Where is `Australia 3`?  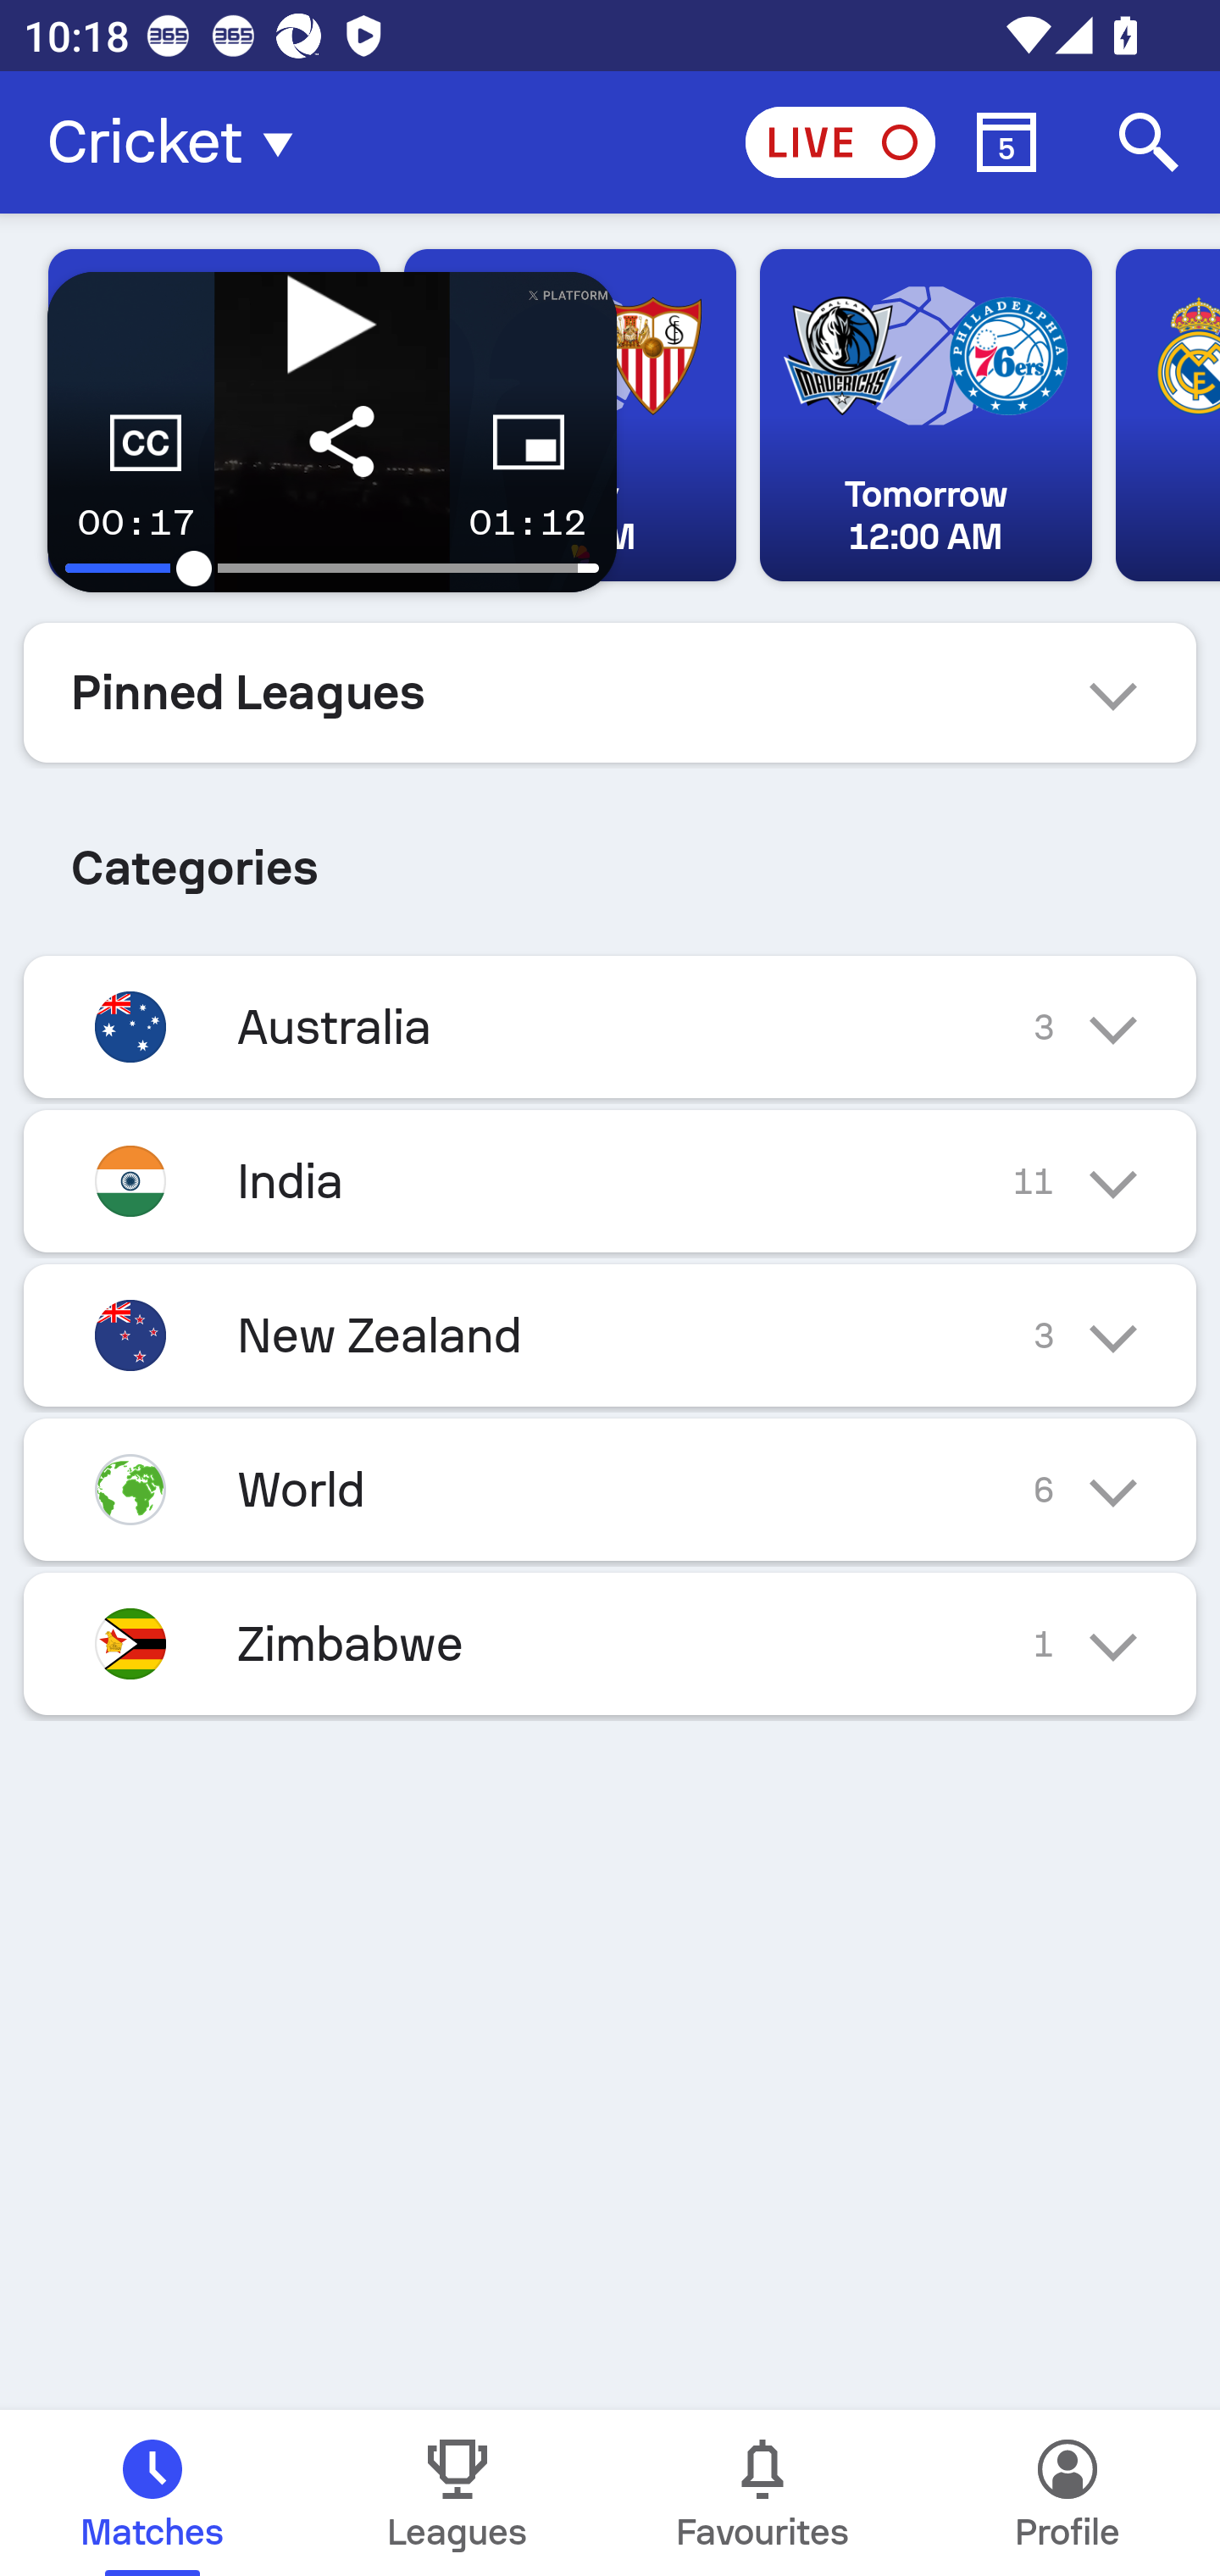
Australia 3 is located at coordinates (610, 1026).